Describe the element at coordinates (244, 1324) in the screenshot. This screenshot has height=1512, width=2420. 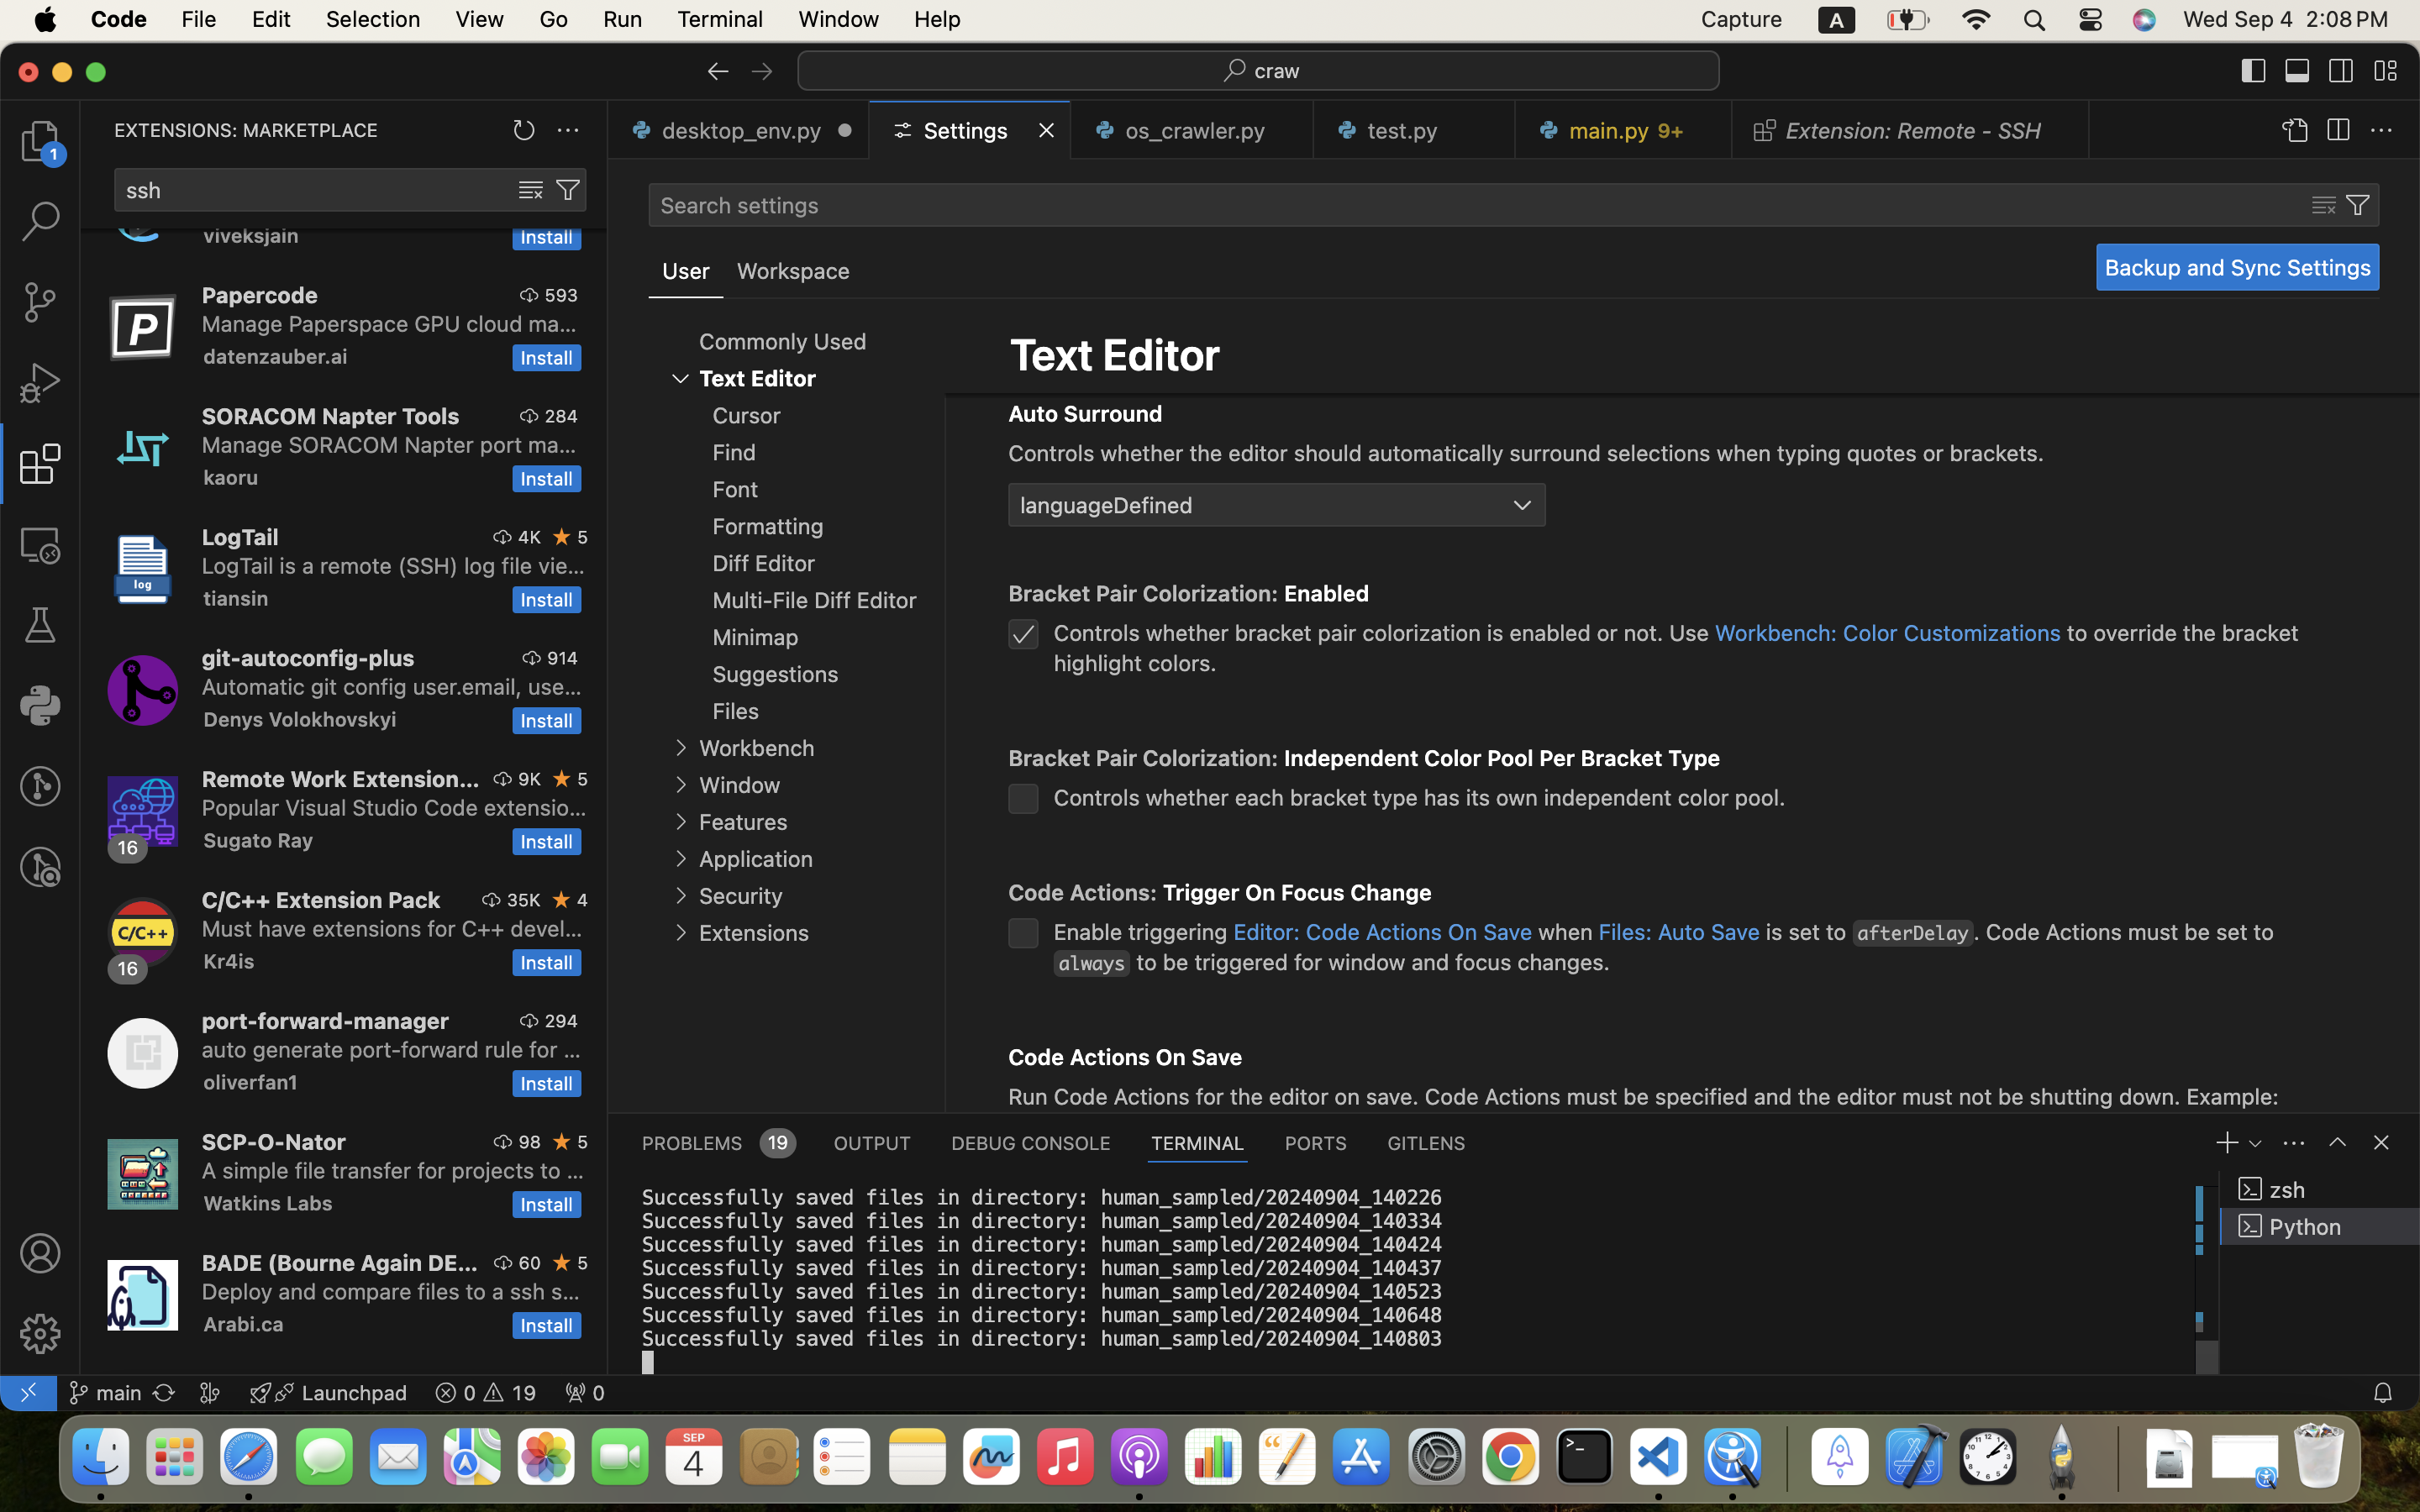
I see `Arabi.ca` at that location.